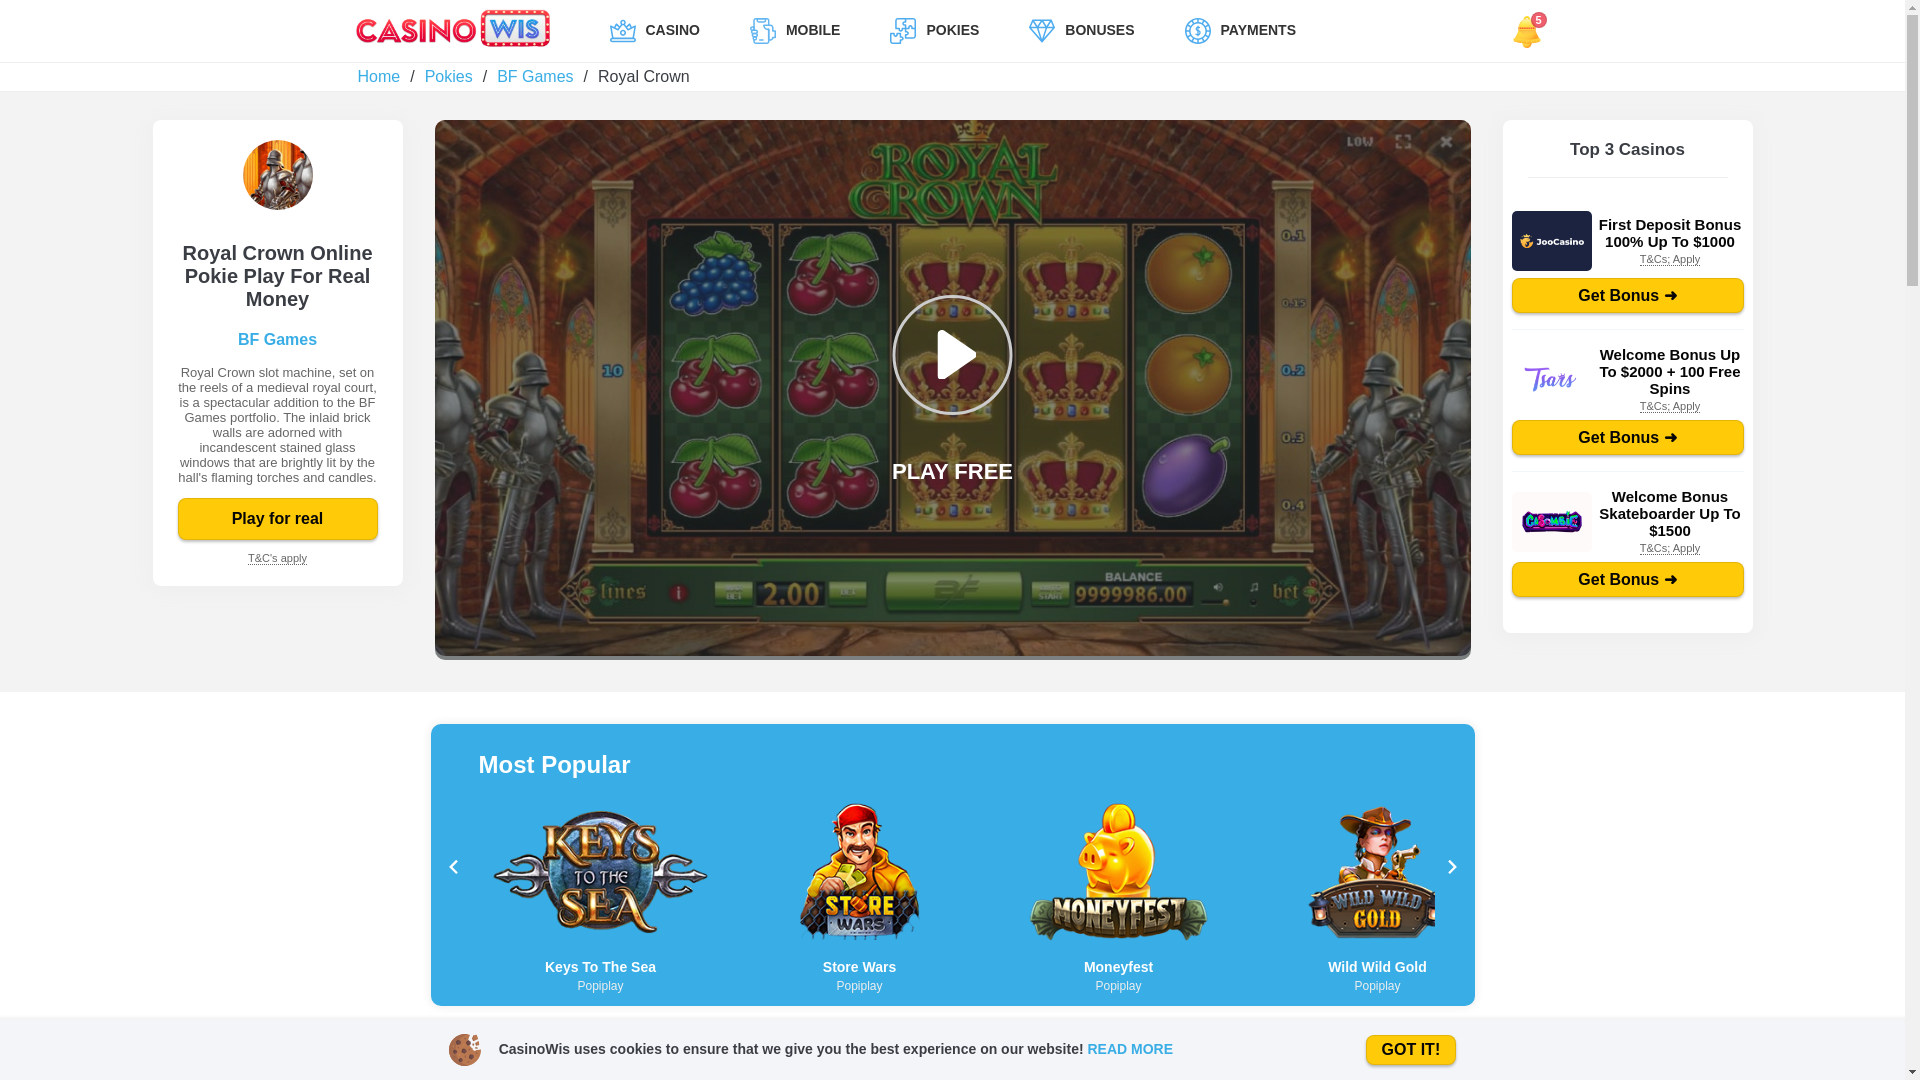  I want to click on Home, so click(379, 76).